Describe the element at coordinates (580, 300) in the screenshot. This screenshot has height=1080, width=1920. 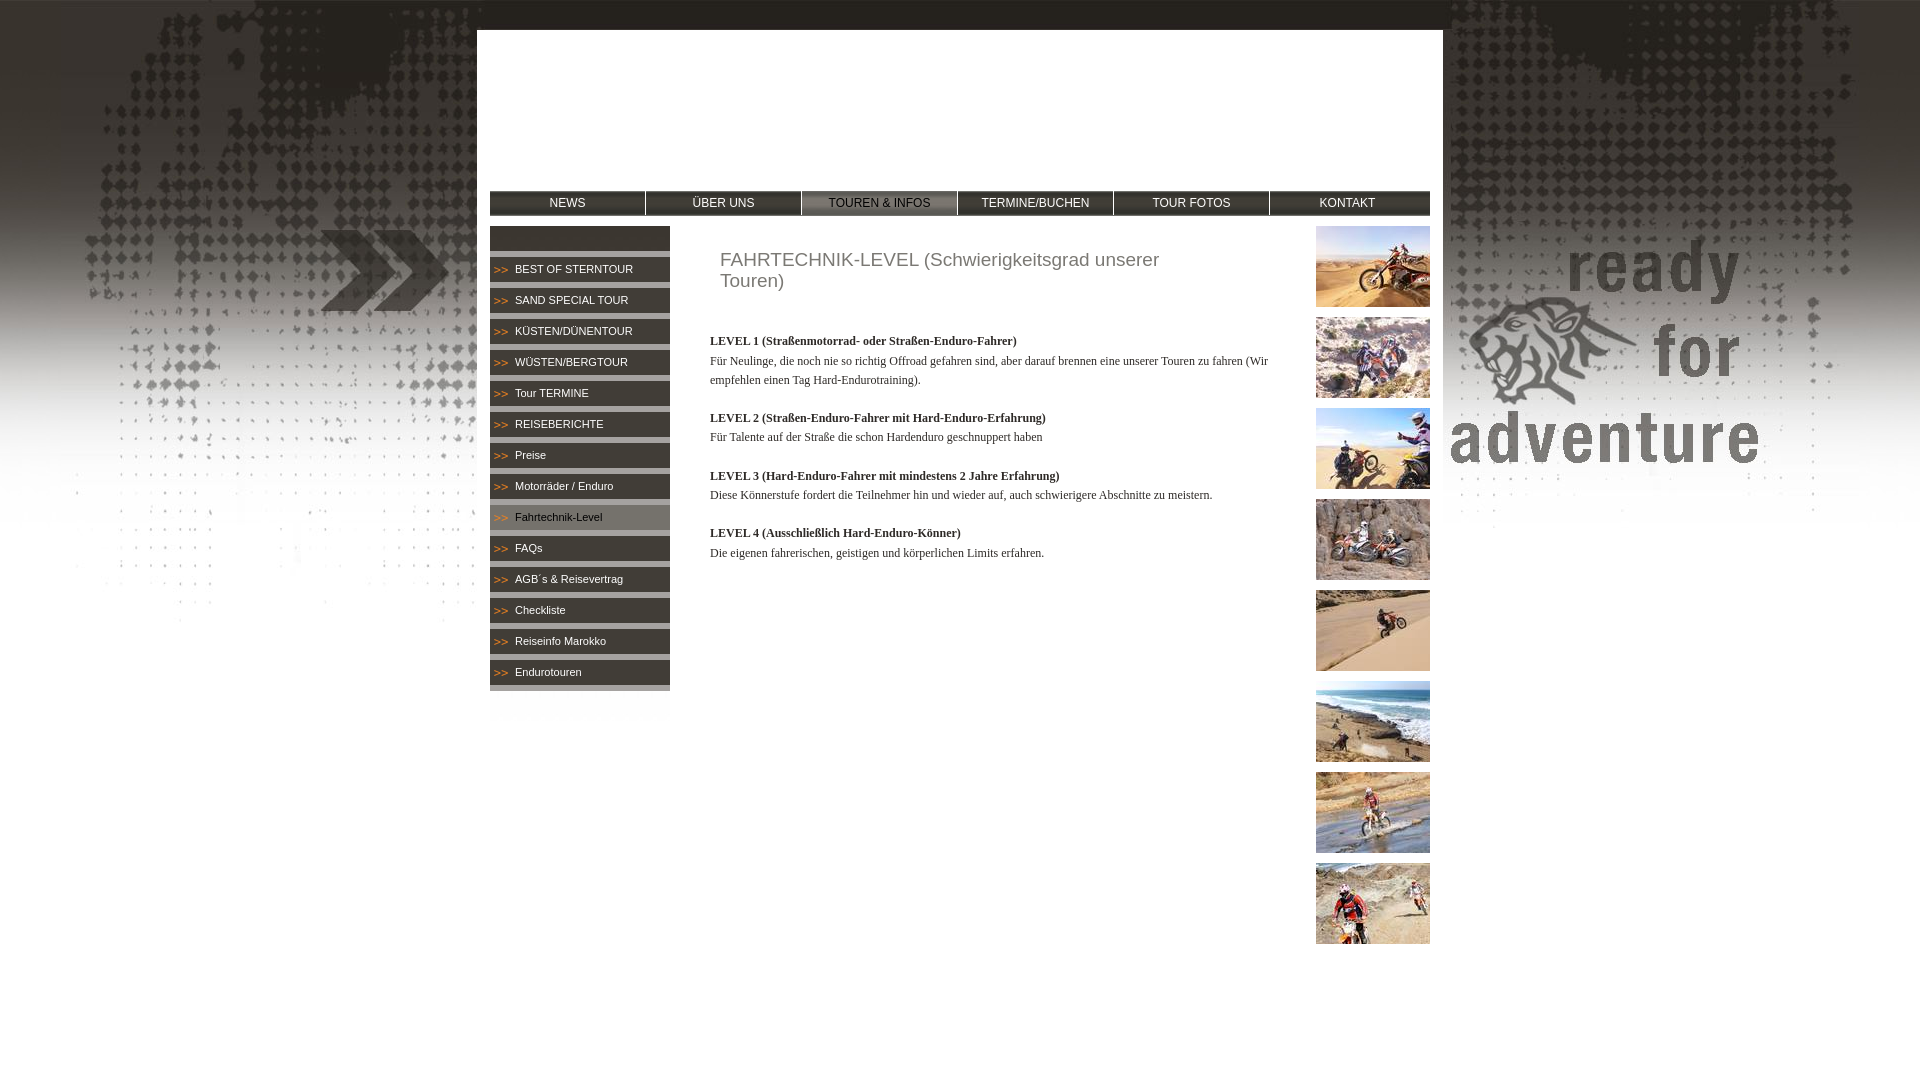
I see `SAND SPECIAL TOUR` at that location.